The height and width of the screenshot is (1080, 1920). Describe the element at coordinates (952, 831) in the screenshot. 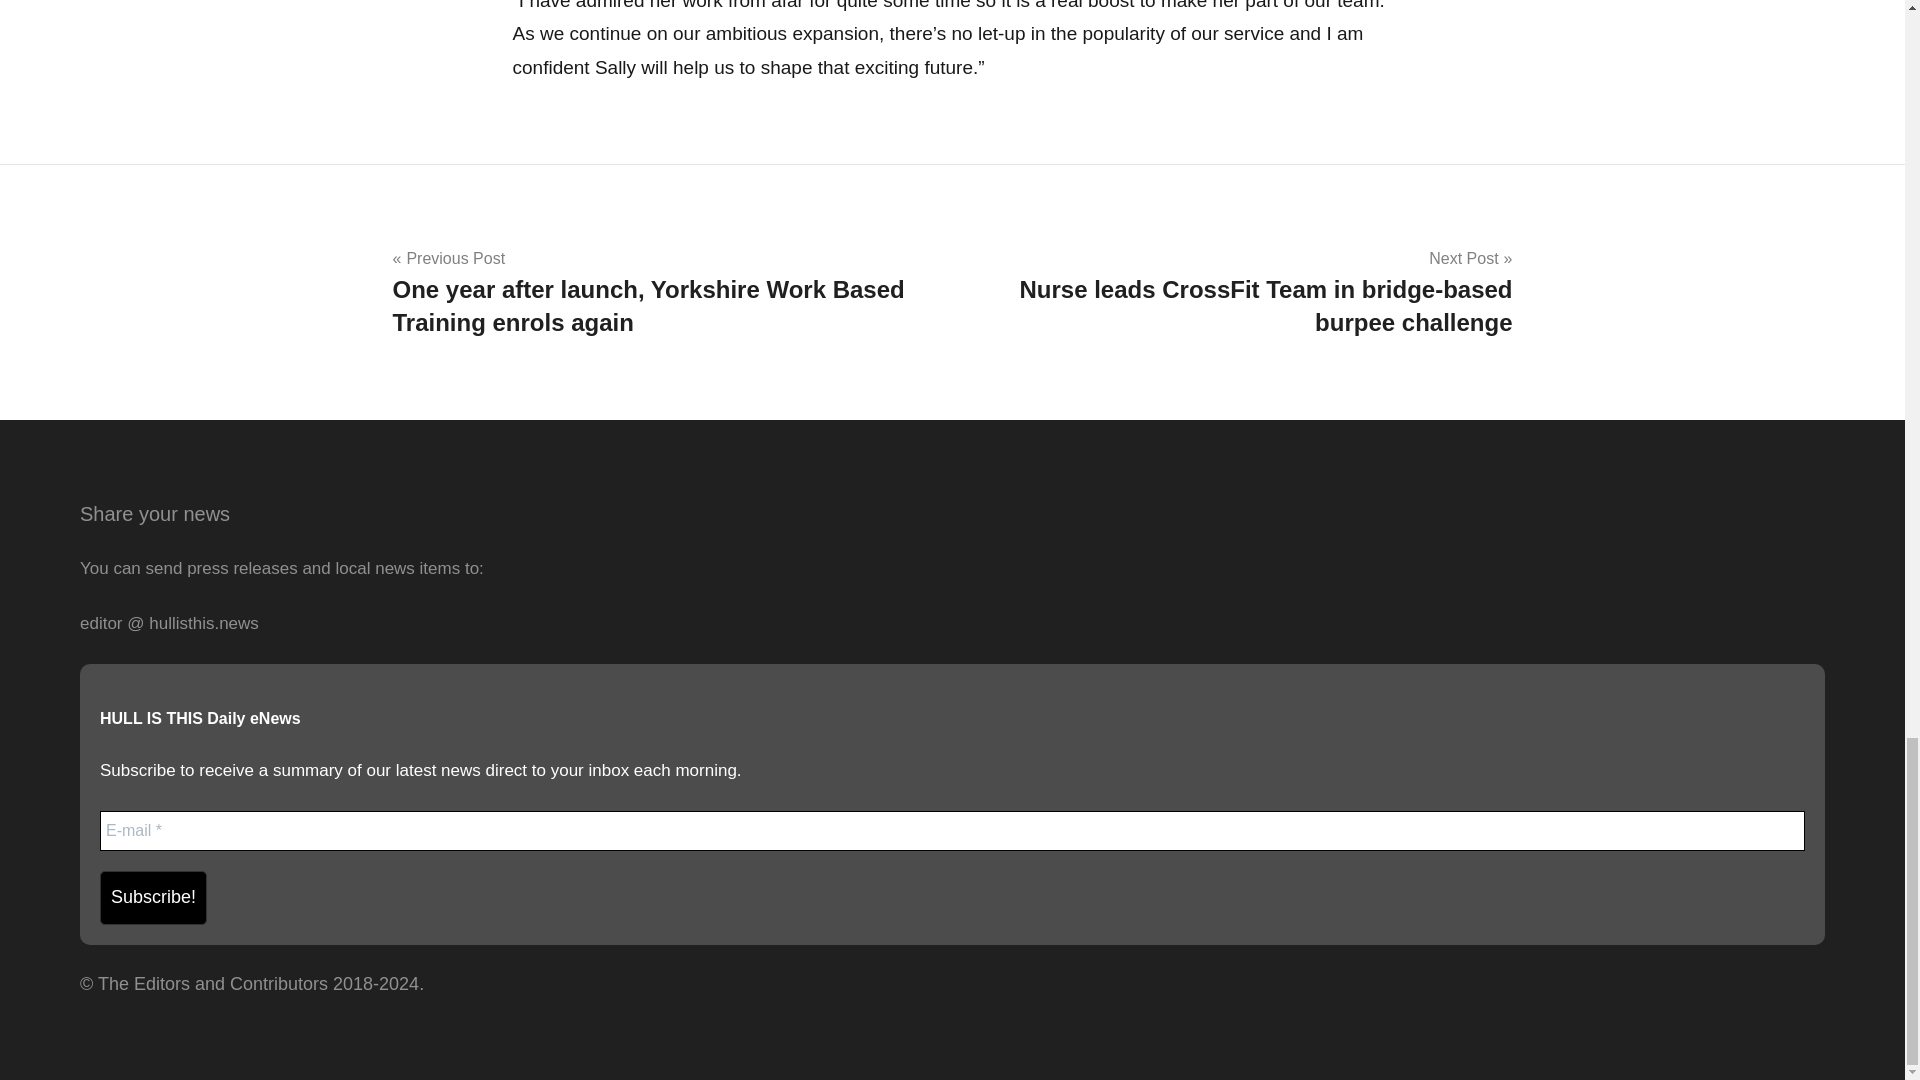

I see `E-mail` at that location.